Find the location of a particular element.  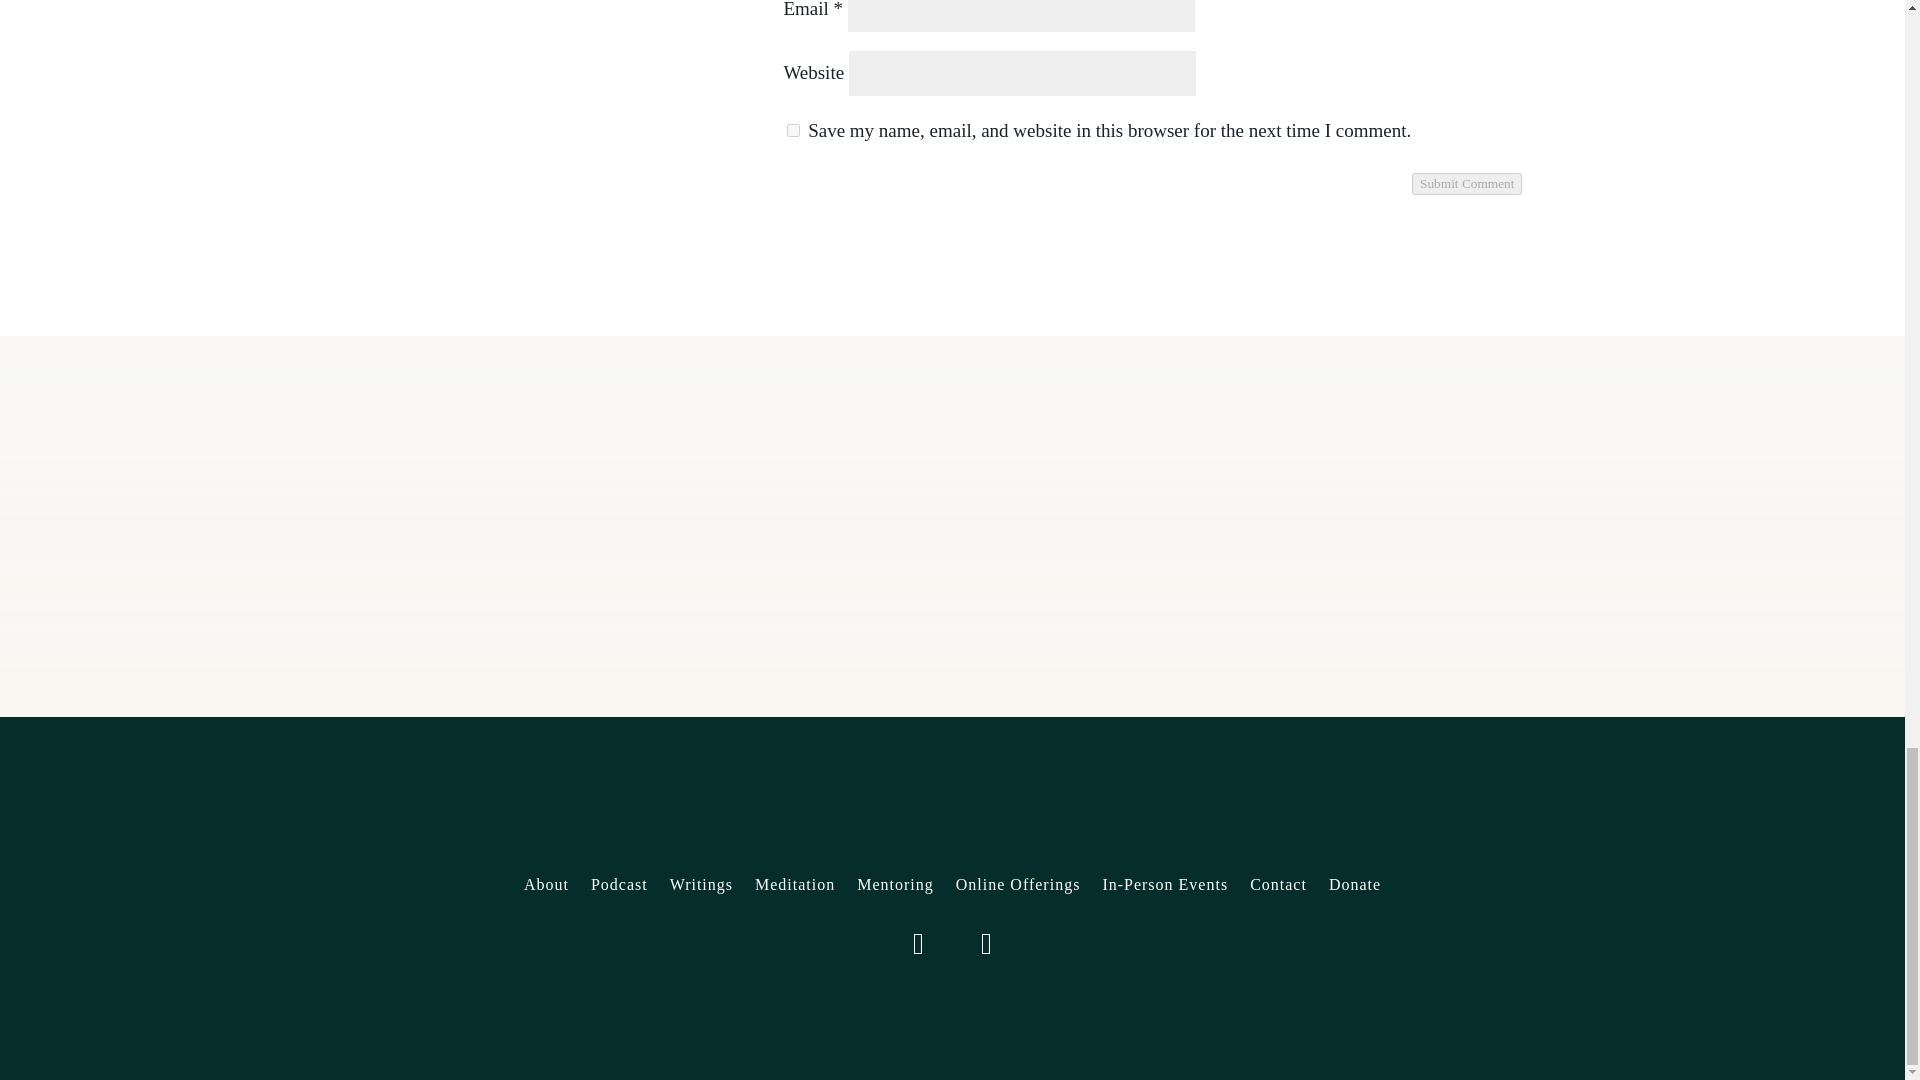

Follow on Instagram is located at coordinates (918, 944).